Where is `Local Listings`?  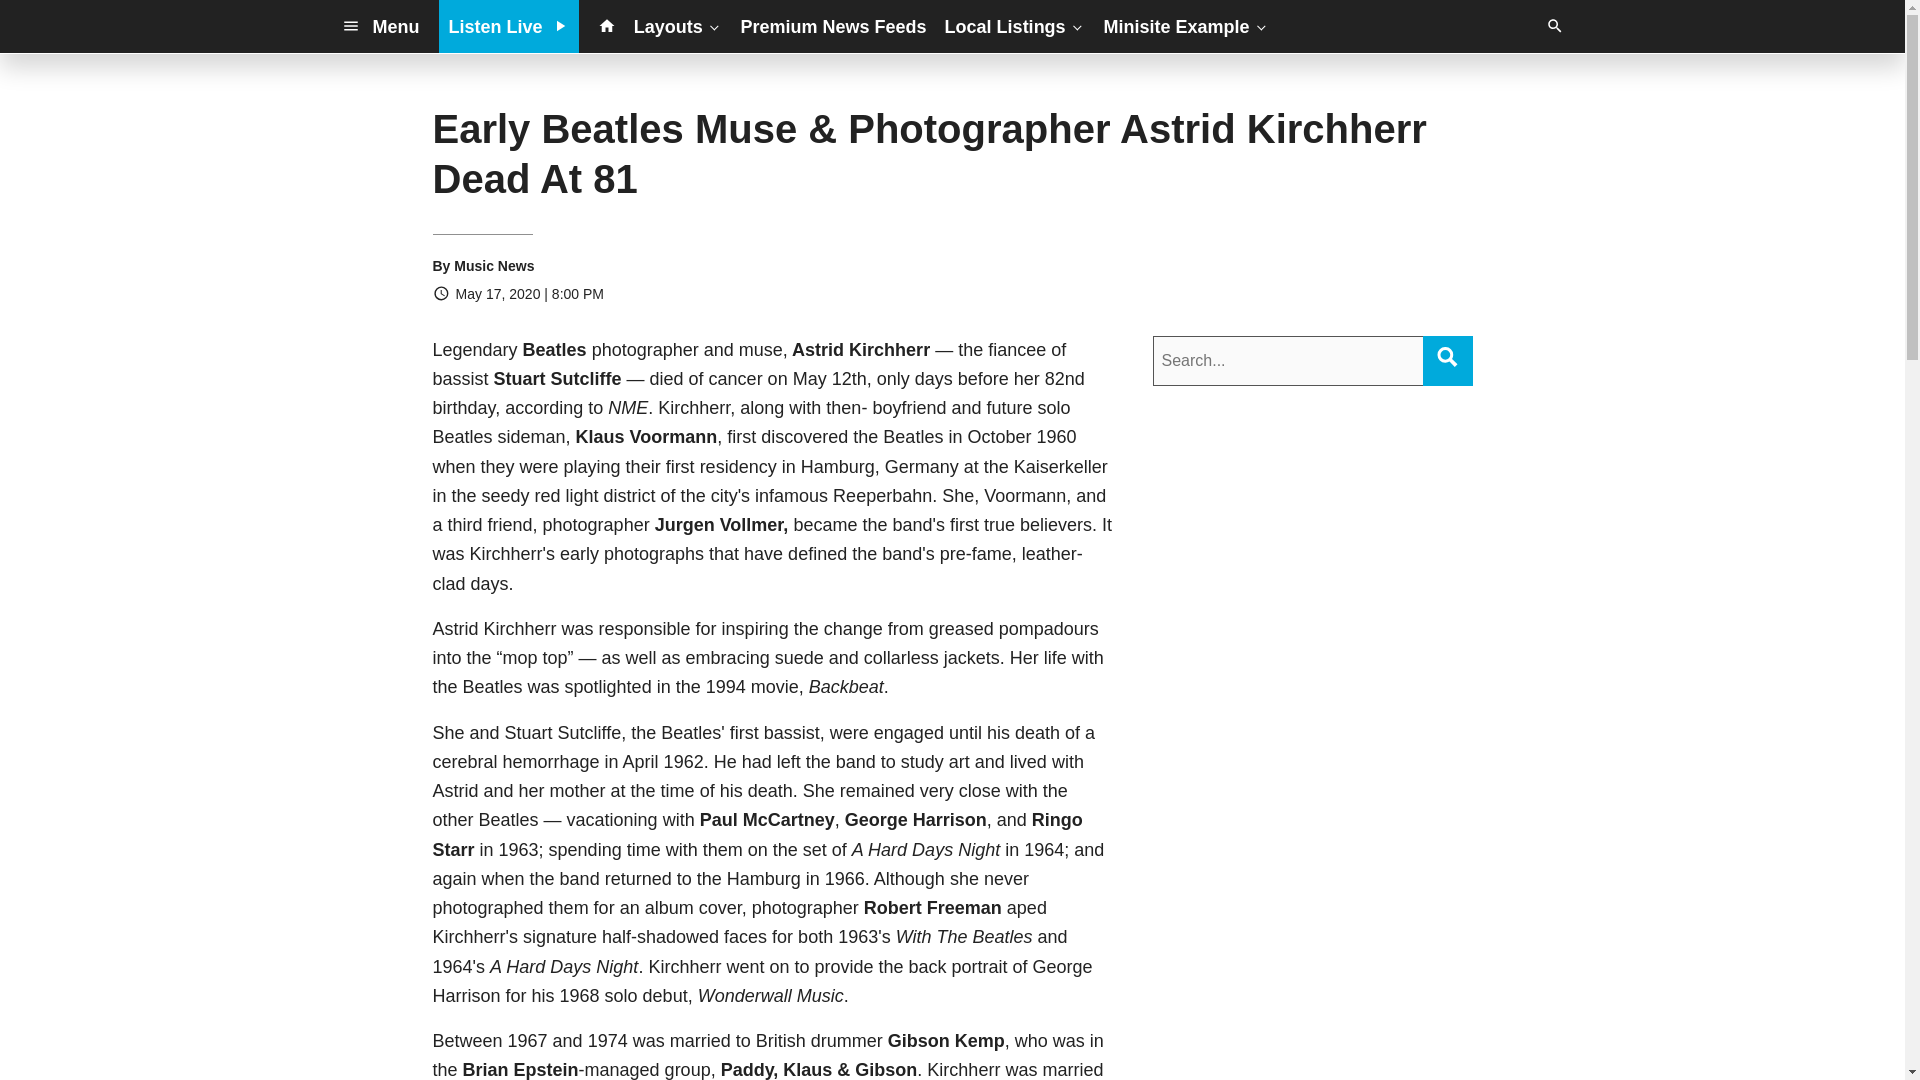 Local Listings is located at coordinates (1015, 26).